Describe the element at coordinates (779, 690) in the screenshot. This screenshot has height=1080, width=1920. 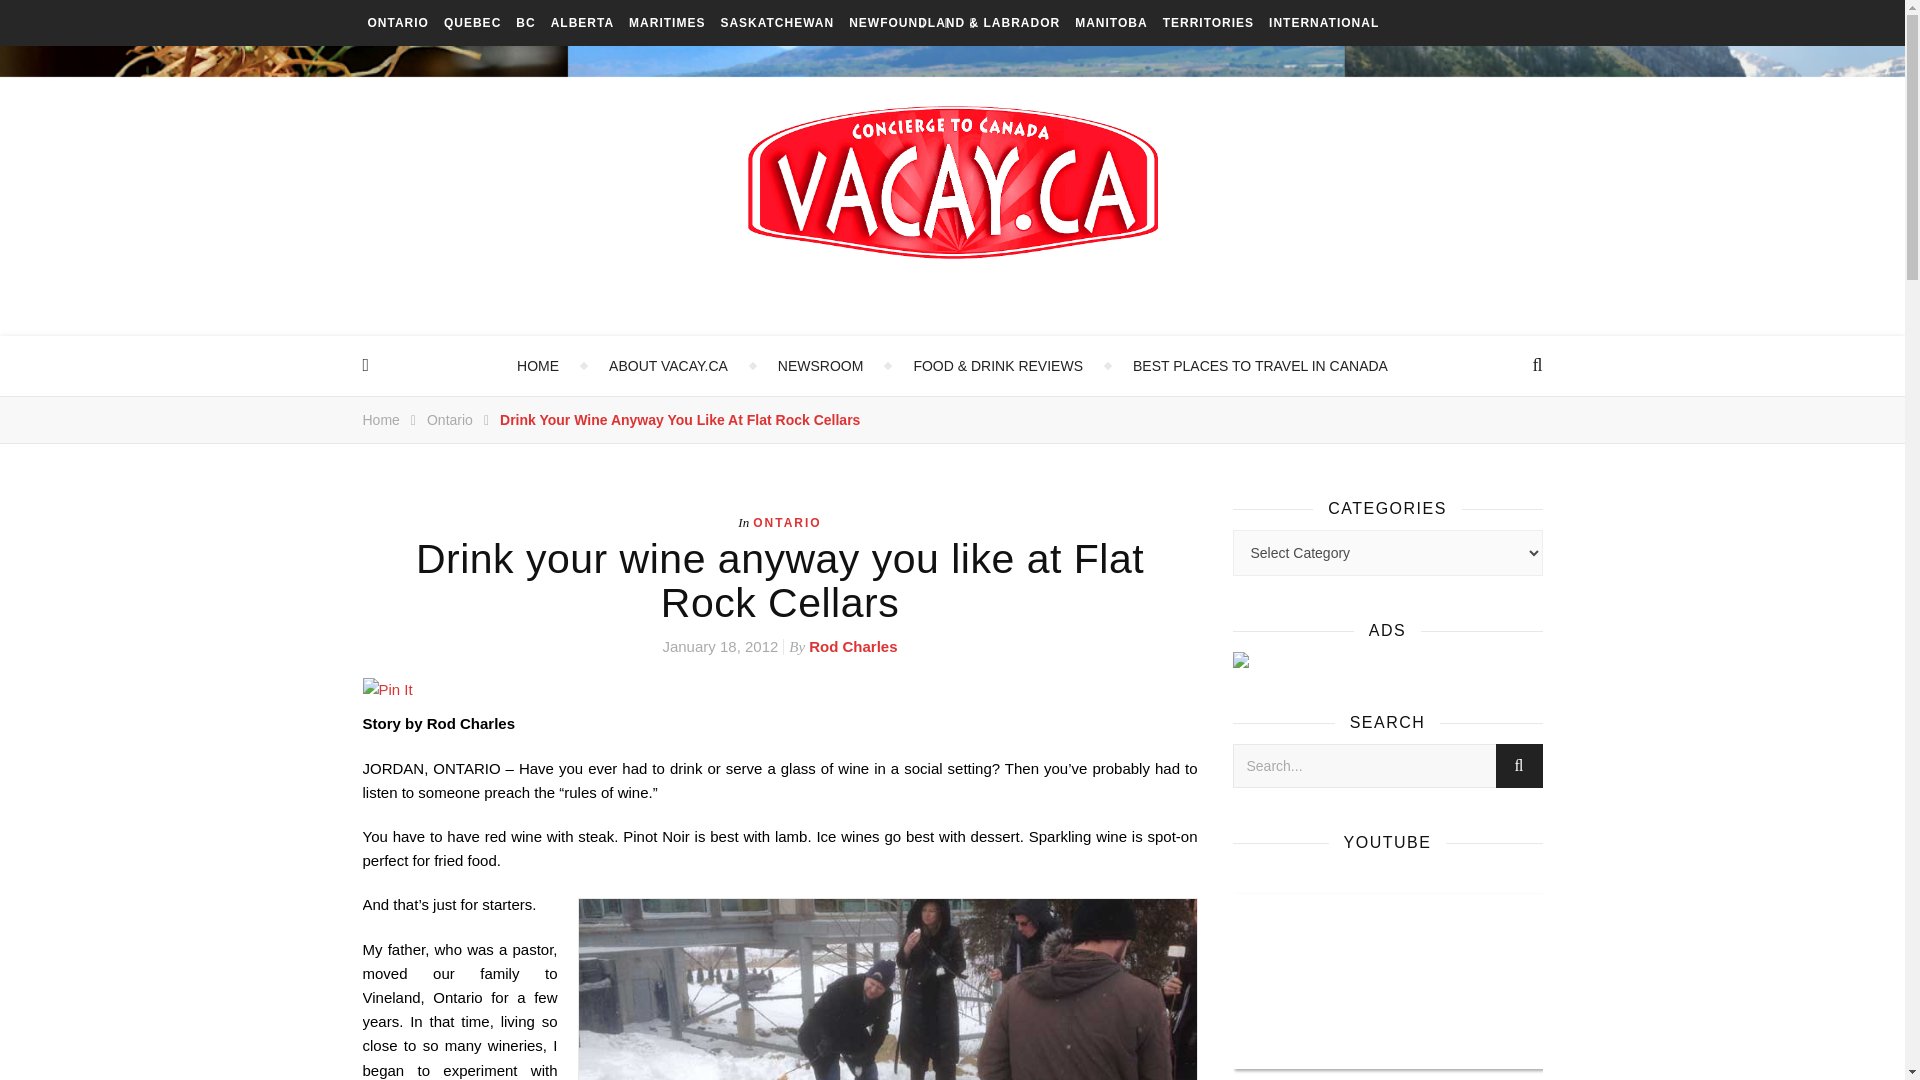
I see `Pin It` at that location.